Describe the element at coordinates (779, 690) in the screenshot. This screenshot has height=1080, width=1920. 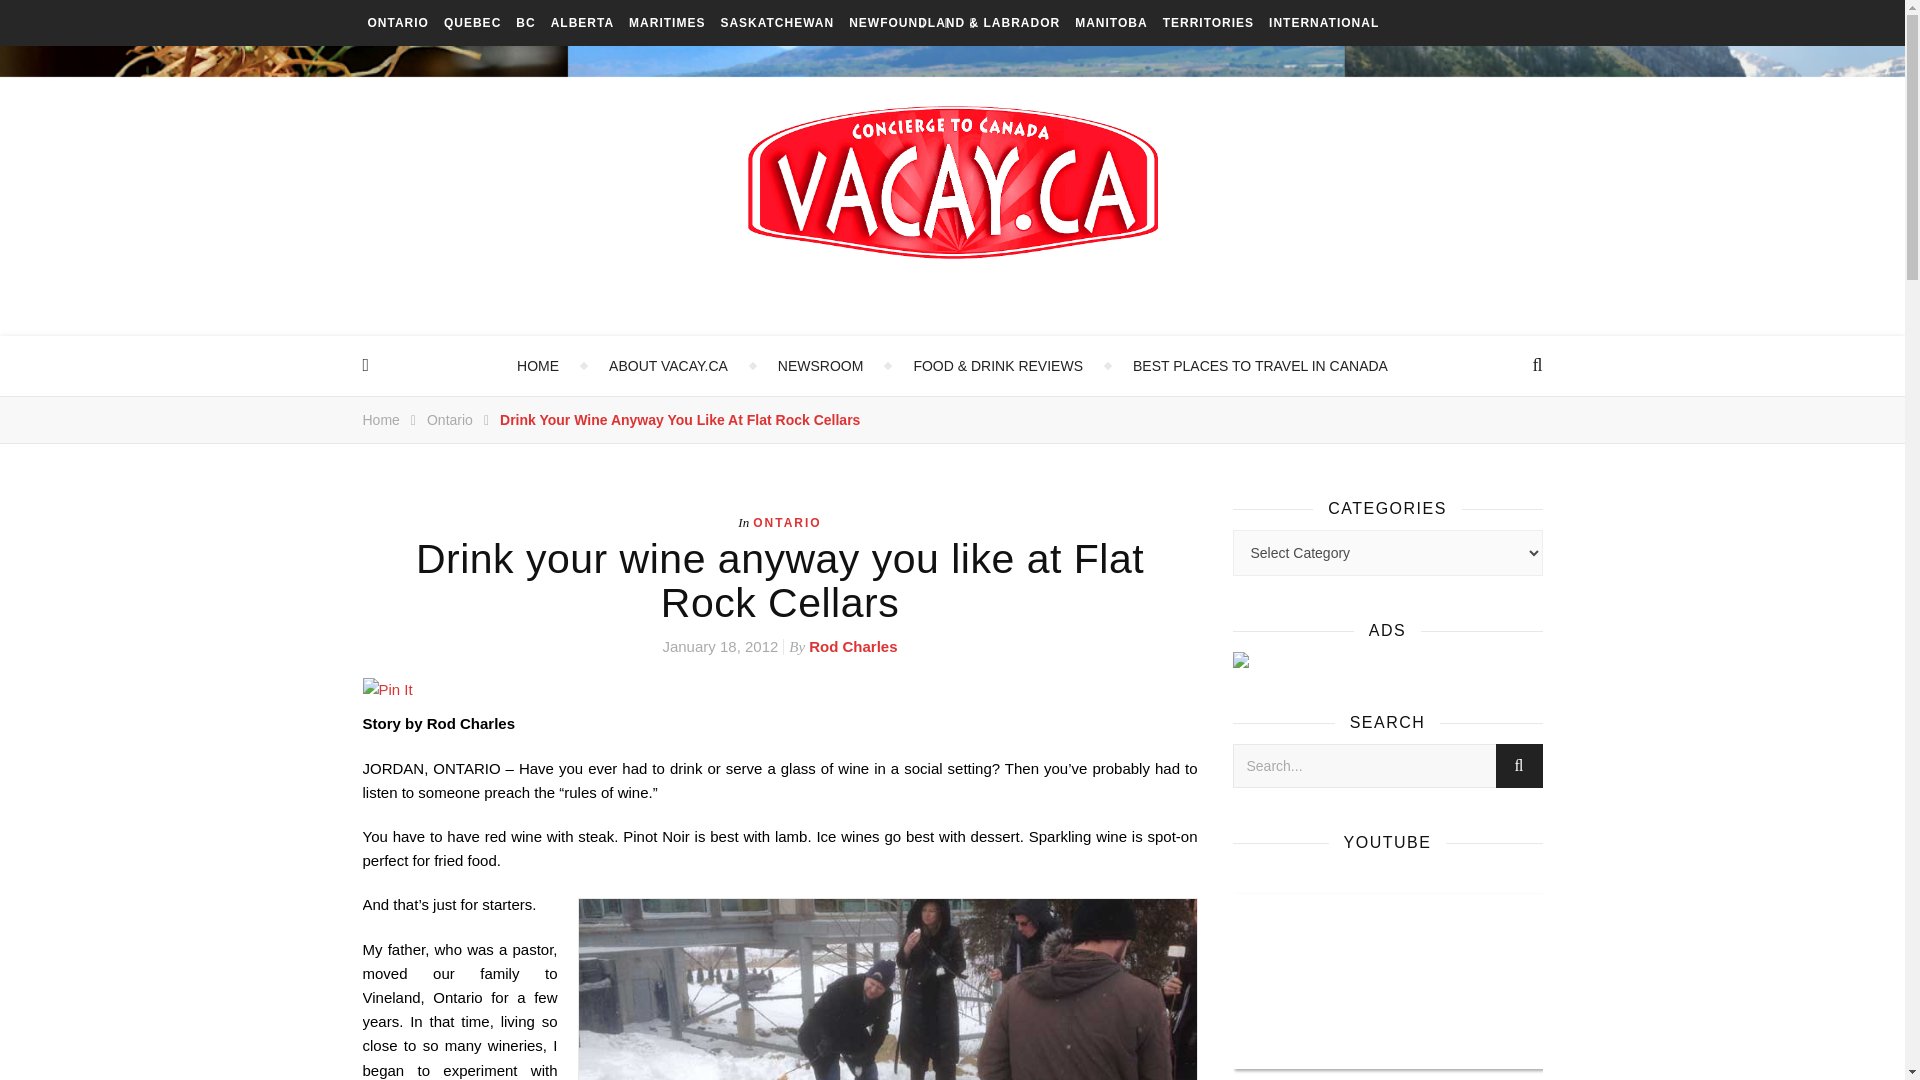
I see `Pin It` at that location.